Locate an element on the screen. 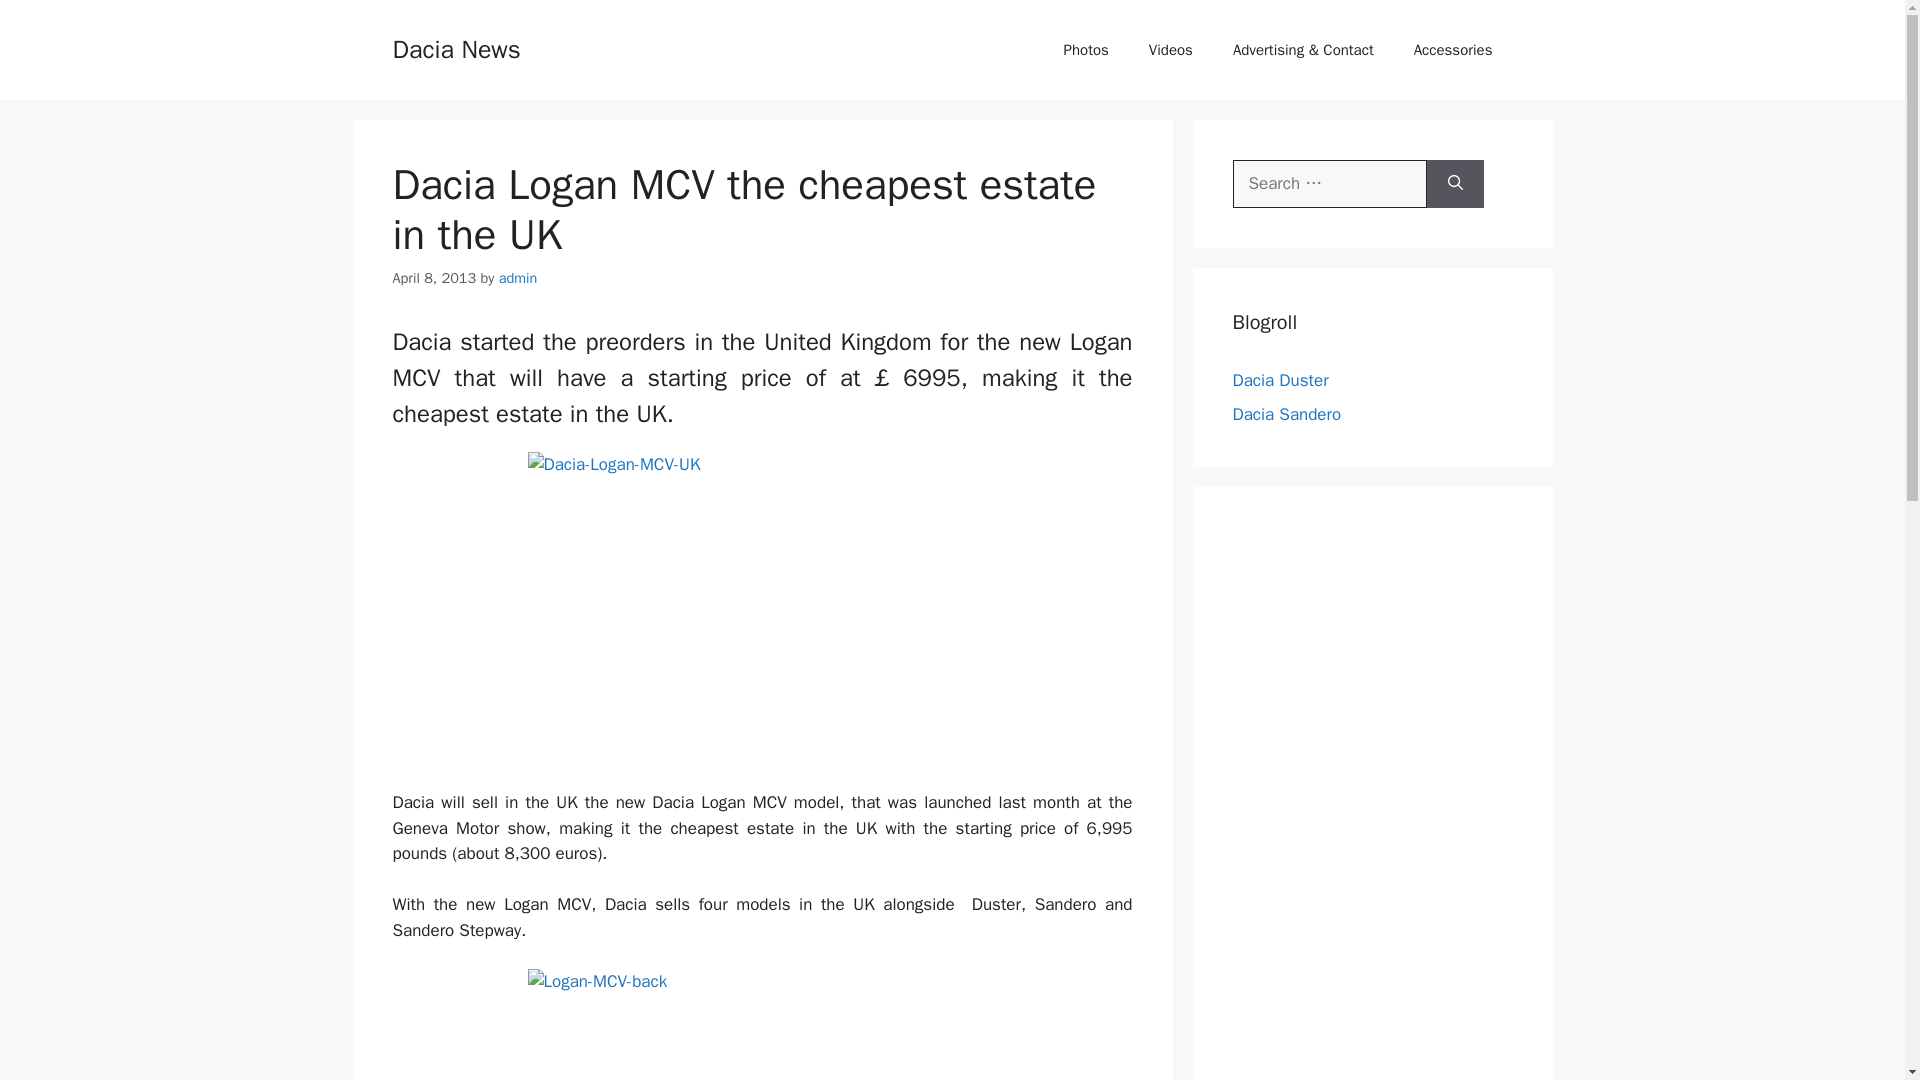 This screenshot has width=1920, height=1080. Search for: is located at coordinates (1329, 184).